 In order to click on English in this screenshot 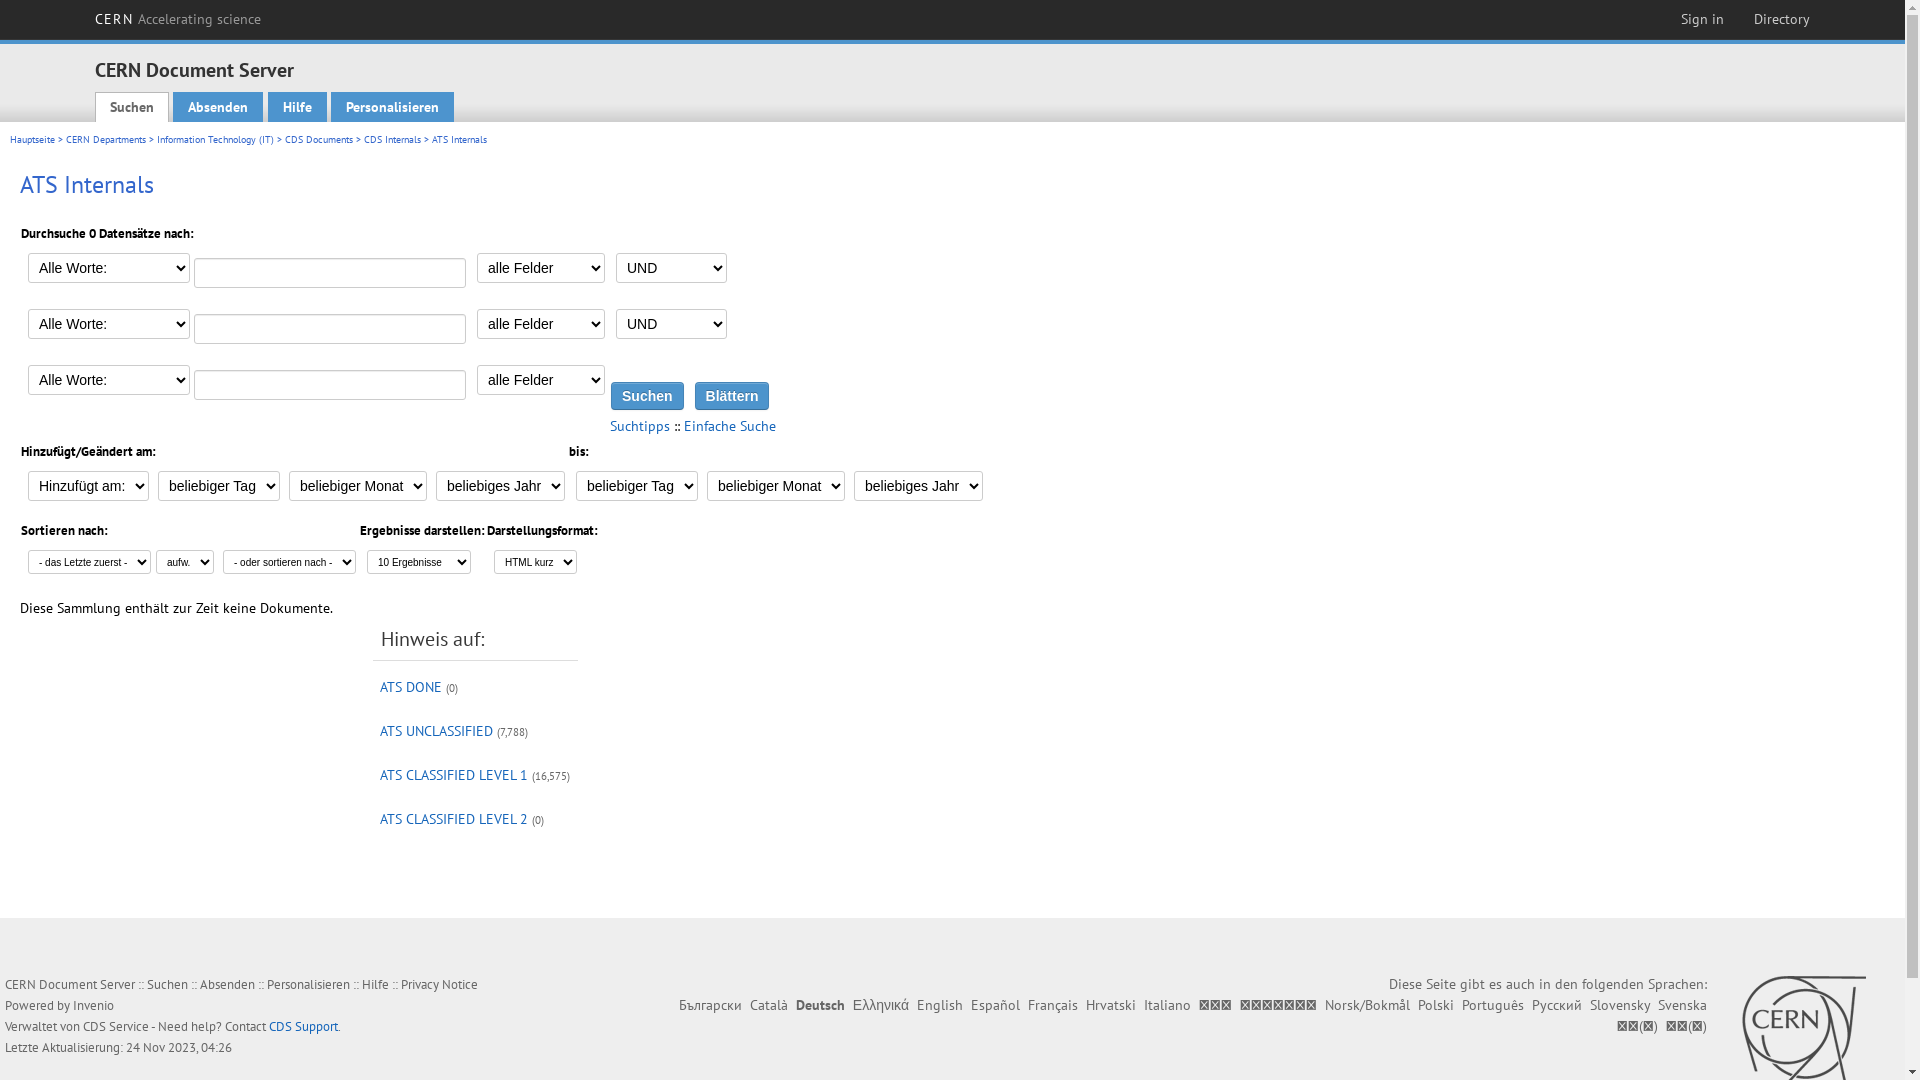, I will do `click(940, 1005)`.